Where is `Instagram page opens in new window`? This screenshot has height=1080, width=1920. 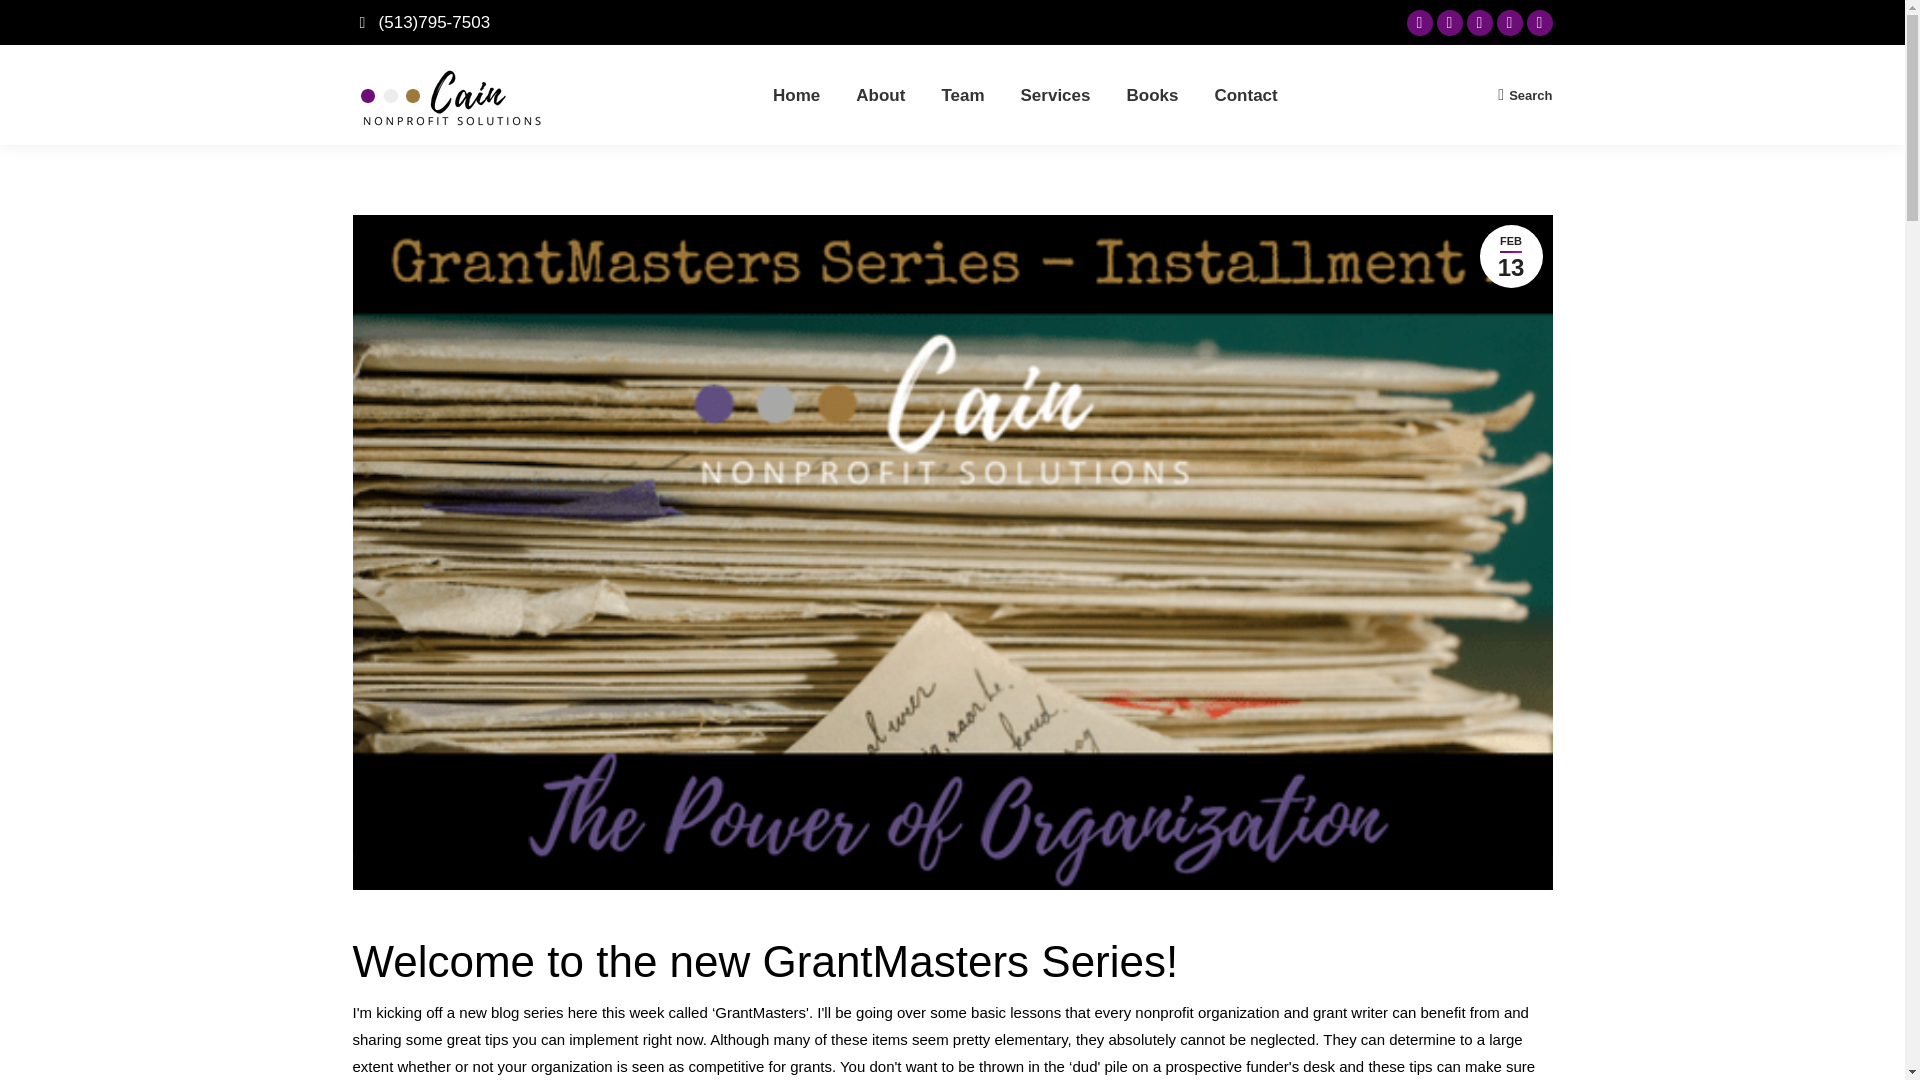
Instagram page opens in new window is located at coordinates (1478, 22).